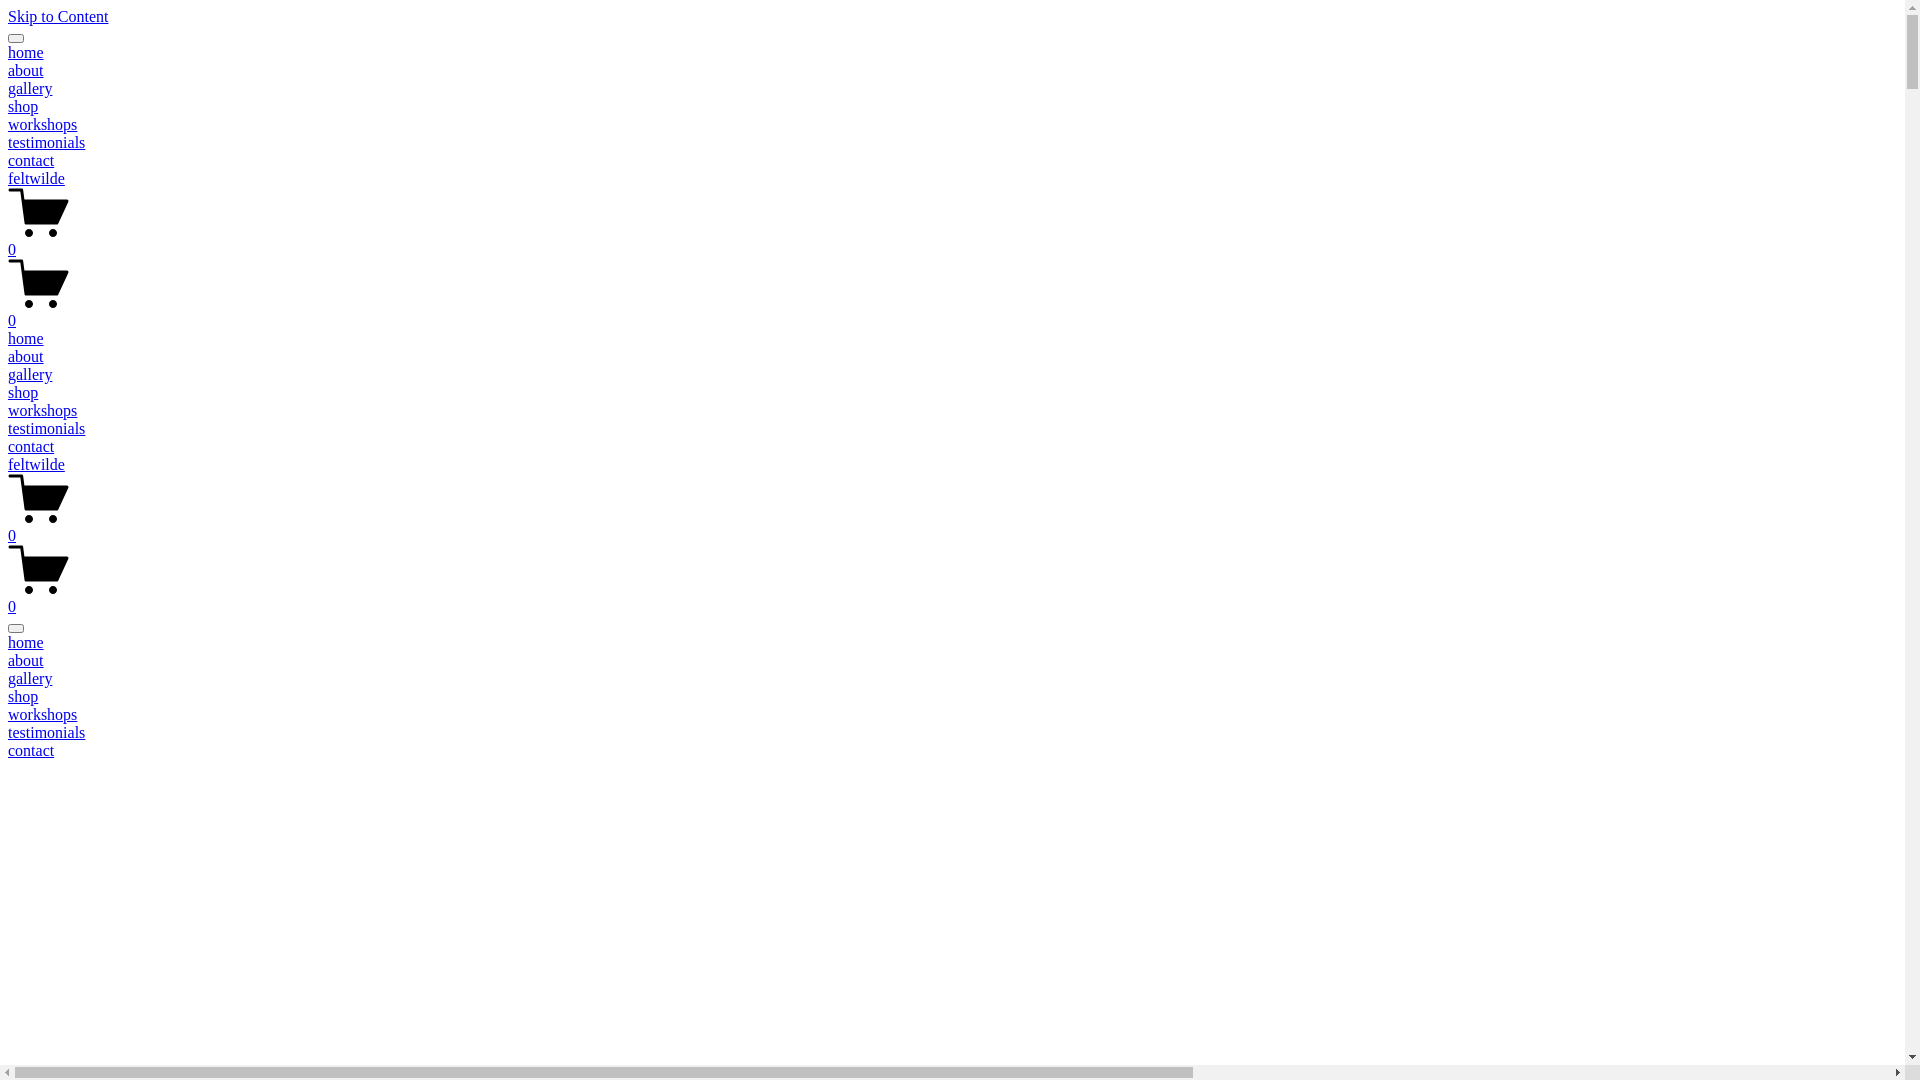 This screenshot has width=1920, height=1080. What do you see at coordinates (30, 374) in the screenshot?
I see `gallery` at bounding box center [30, 374].